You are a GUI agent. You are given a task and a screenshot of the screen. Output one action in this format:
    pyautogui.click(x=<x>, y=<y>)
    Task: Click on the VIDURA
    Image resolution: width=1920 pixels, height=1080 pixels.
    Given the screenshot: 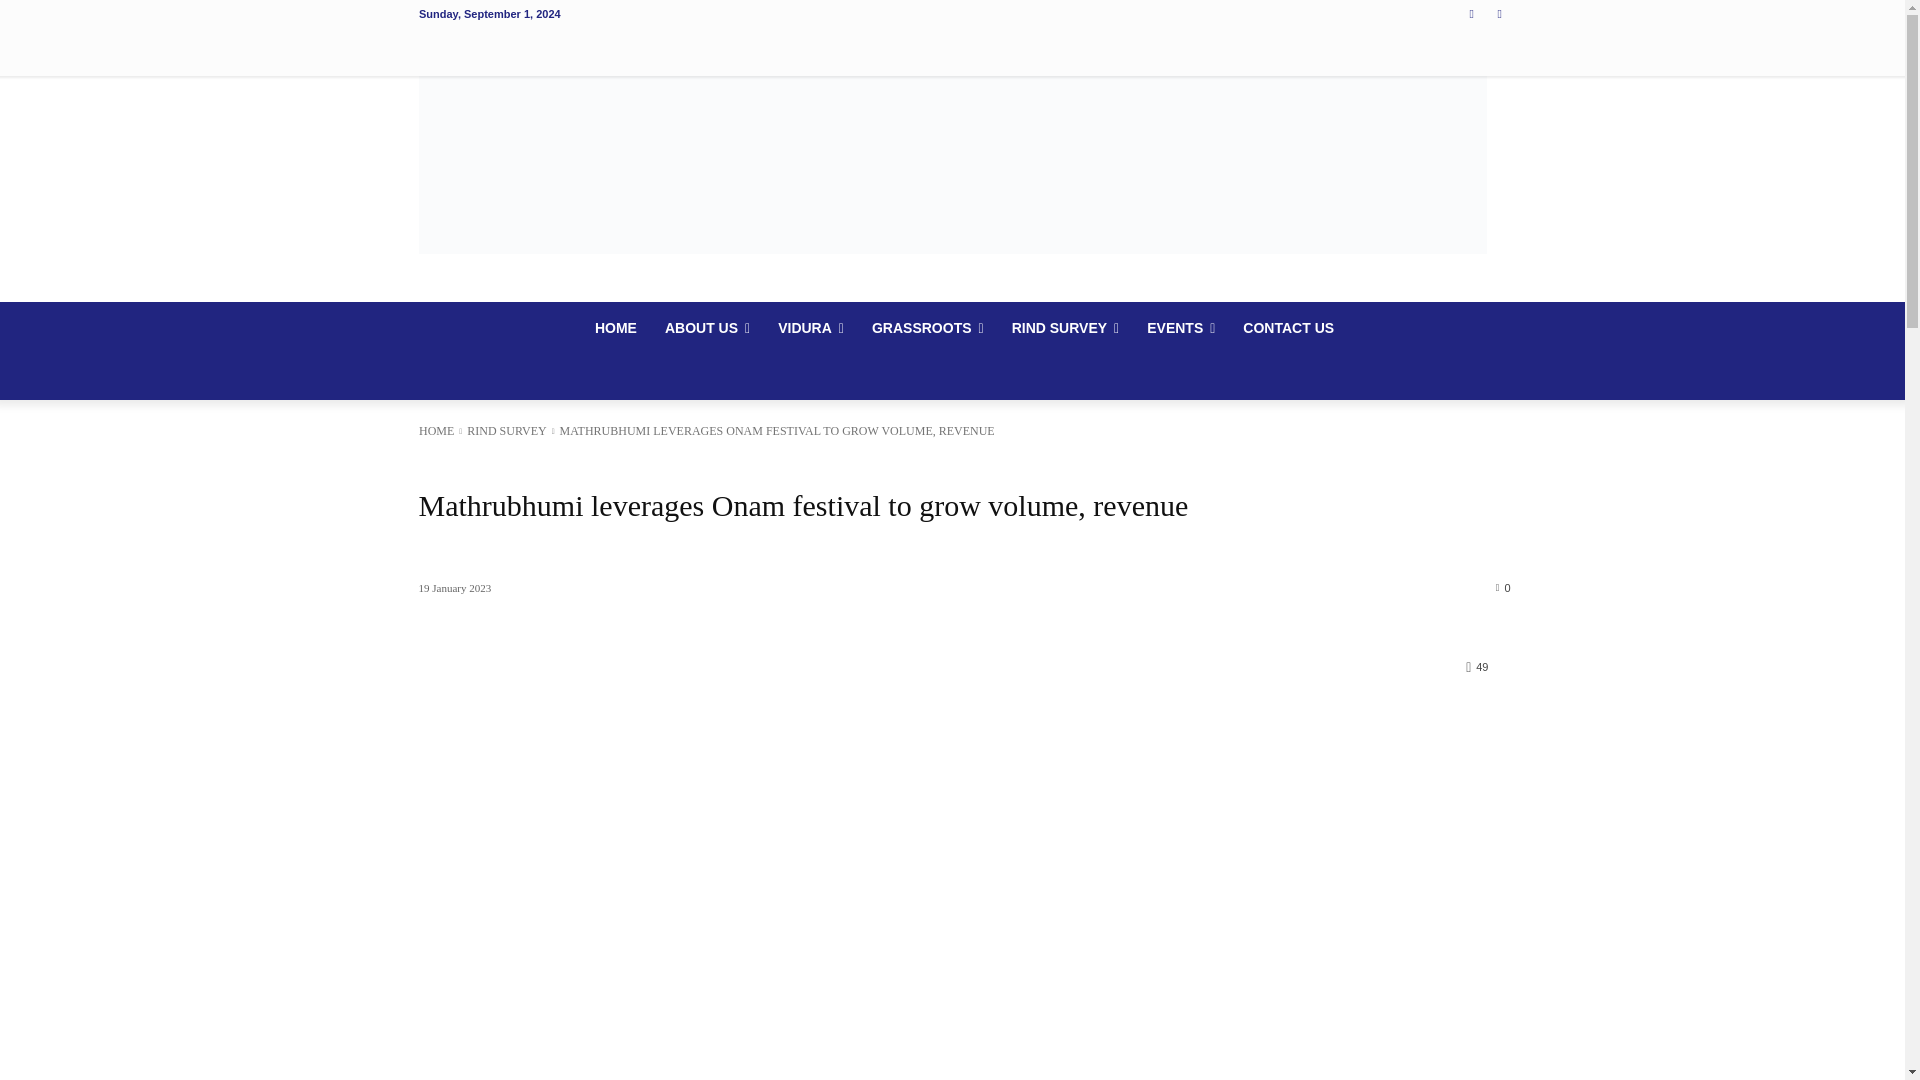 What is the action you would take?
    pyautogui.click(x=811, y=328)
    